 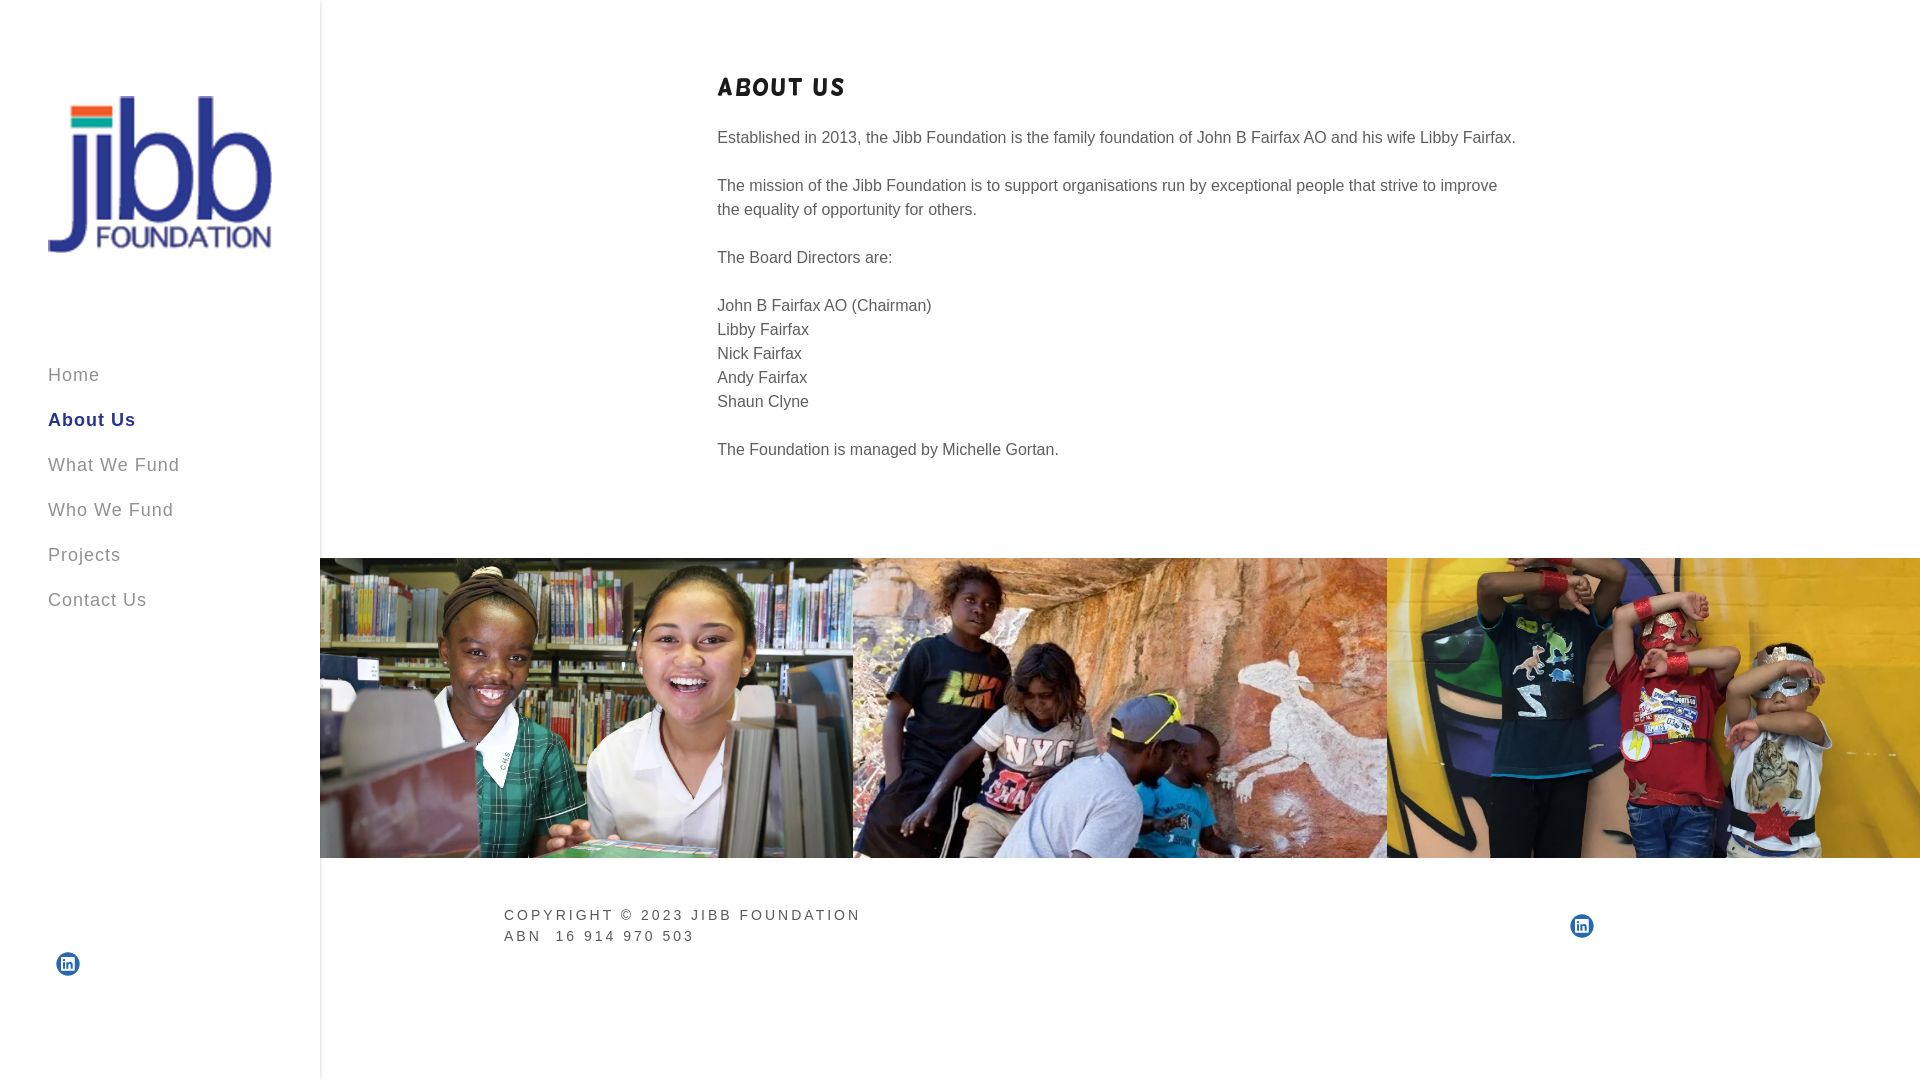 I want to click on Projects, so click(x=84, y=555).